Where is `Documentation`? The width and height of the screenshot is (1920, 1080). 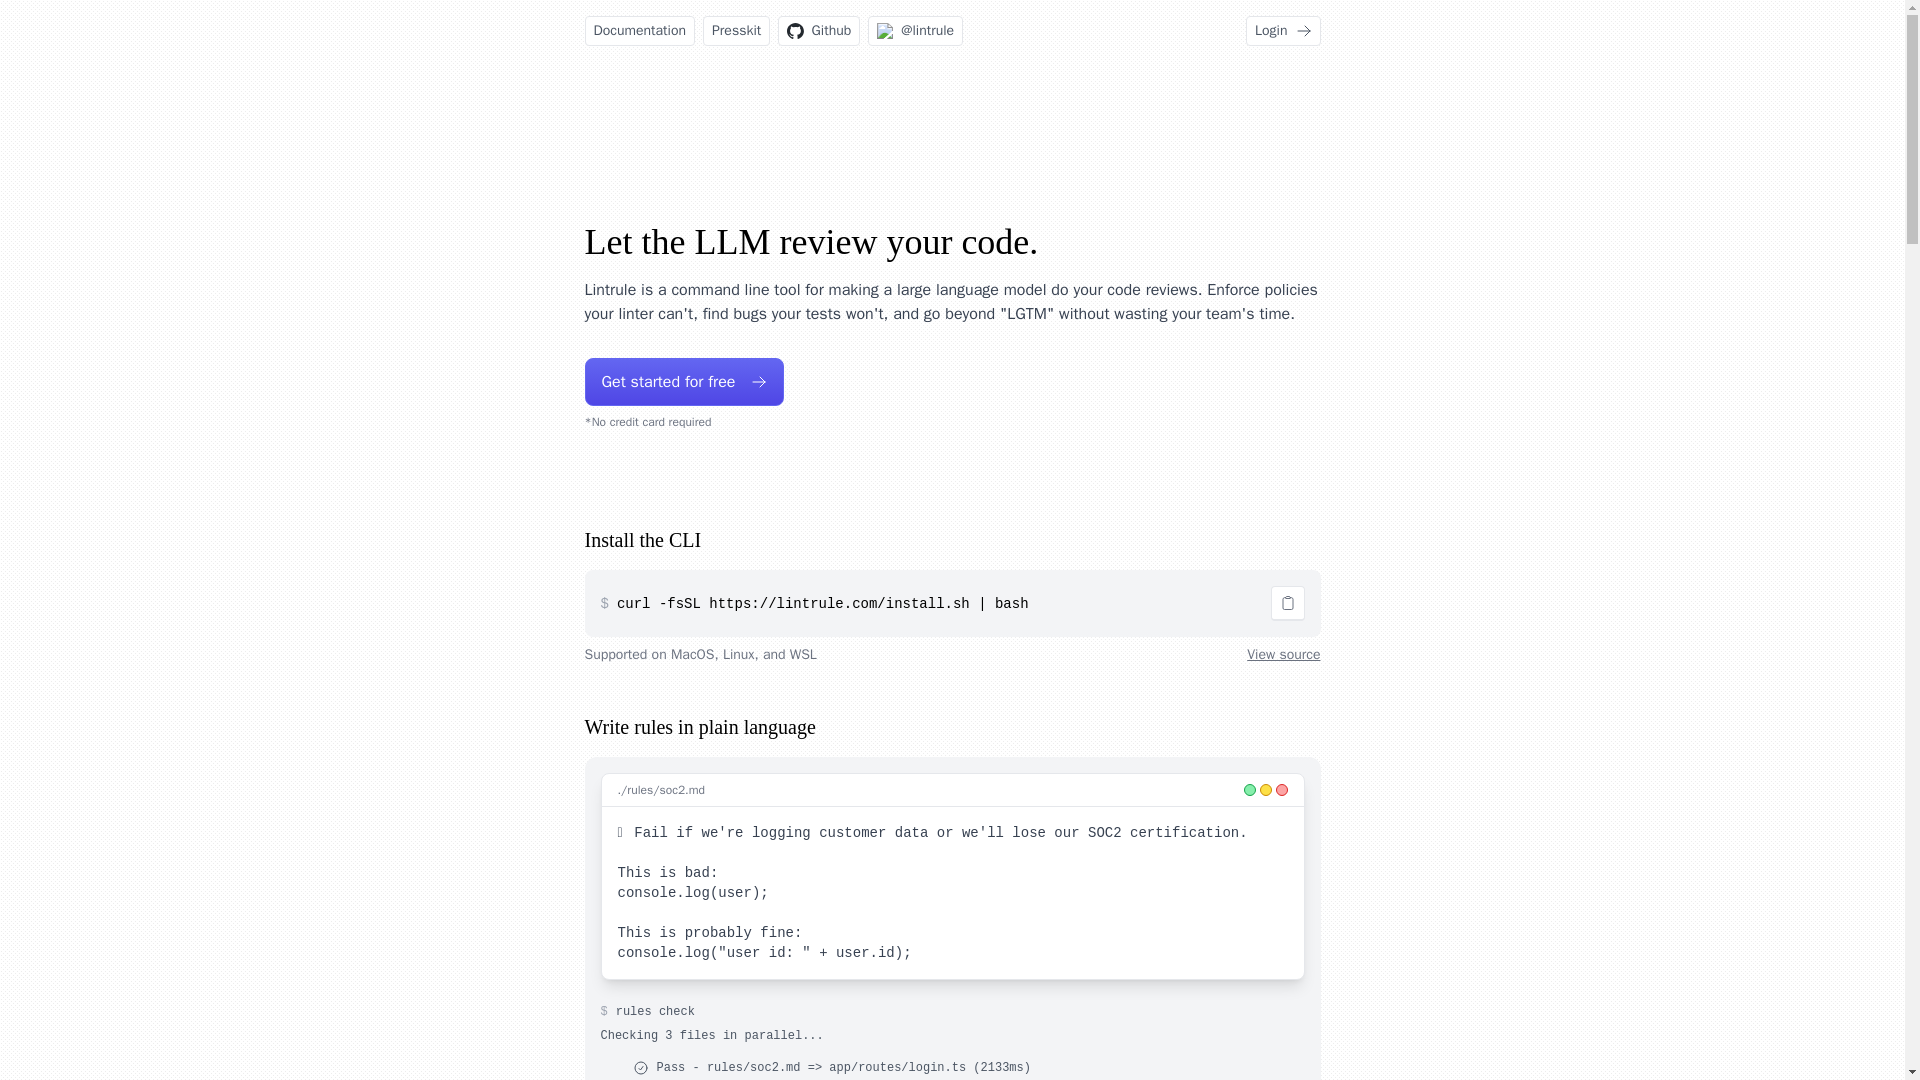 Documentation is located at coordinates (639, 31).